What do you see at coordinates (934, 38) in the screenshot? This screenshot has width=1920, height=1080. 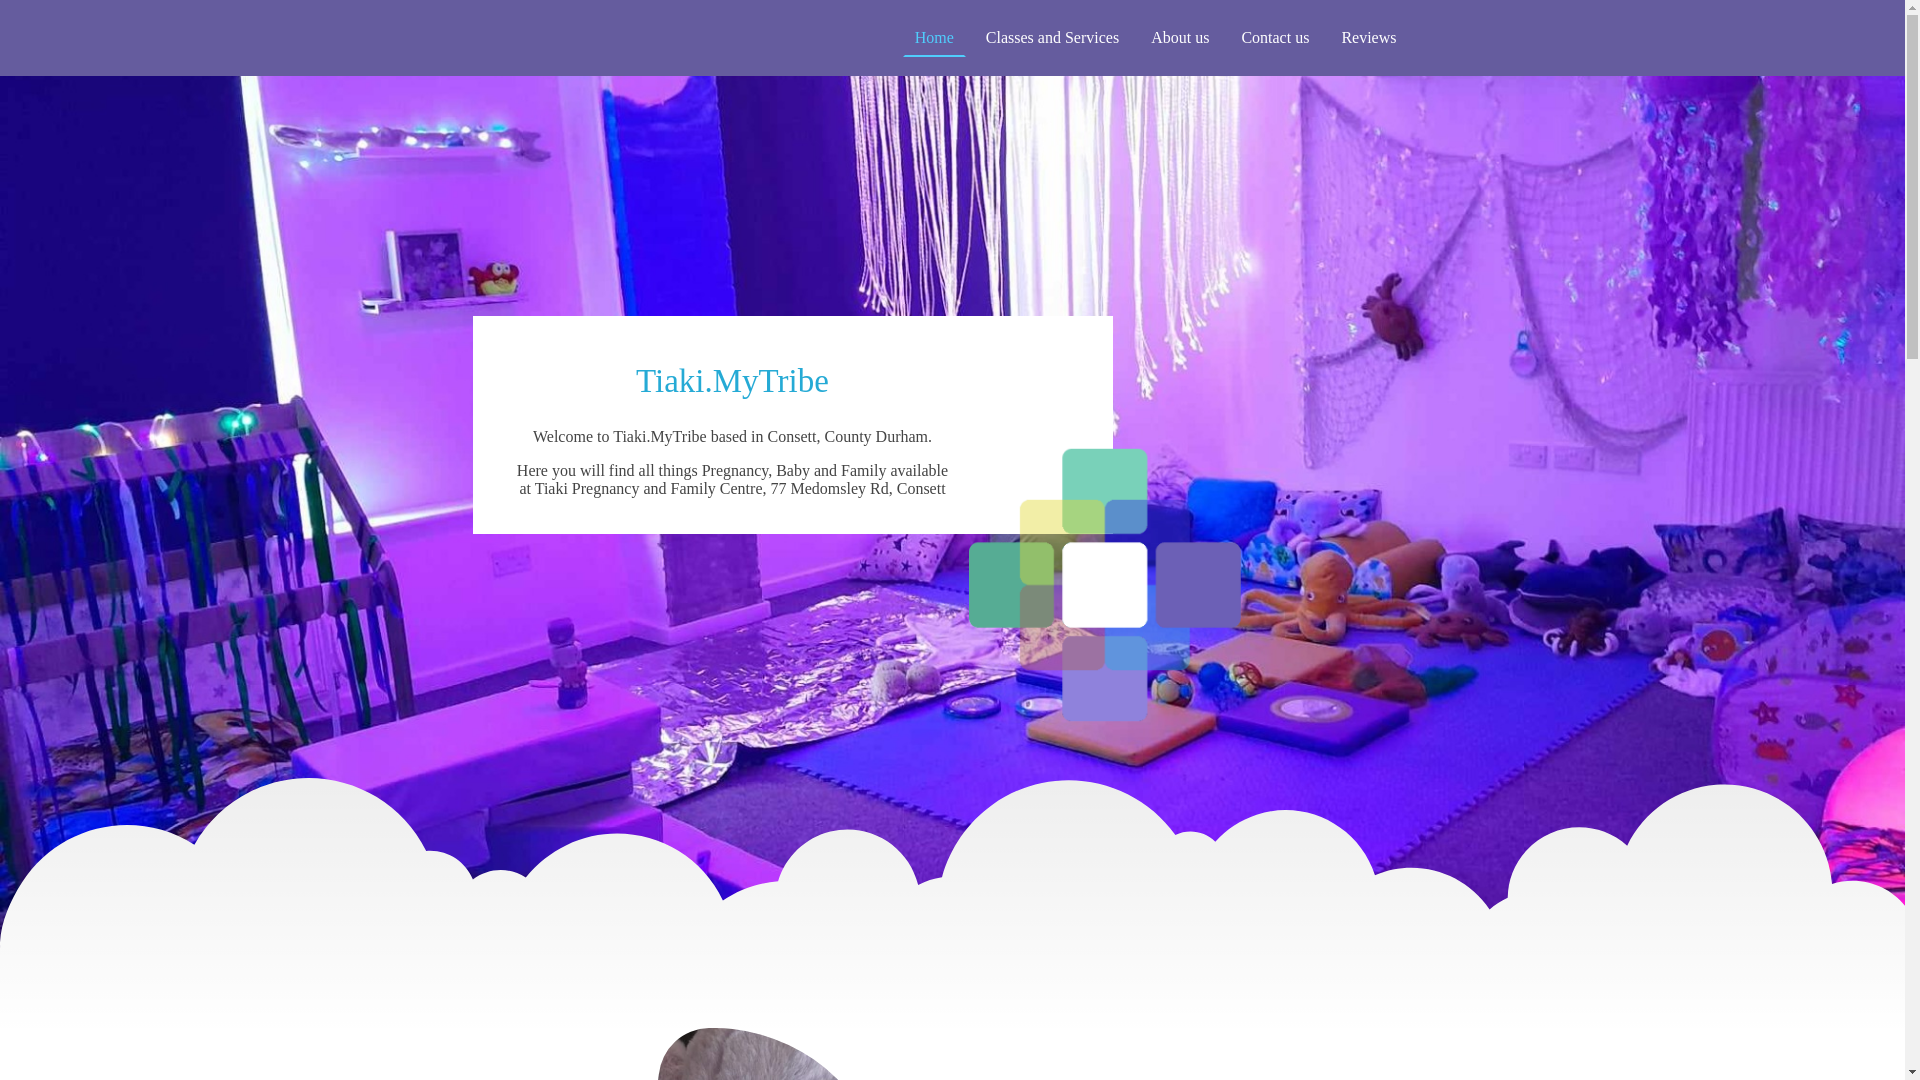 I see `Home` at bounding box center [934, 38].